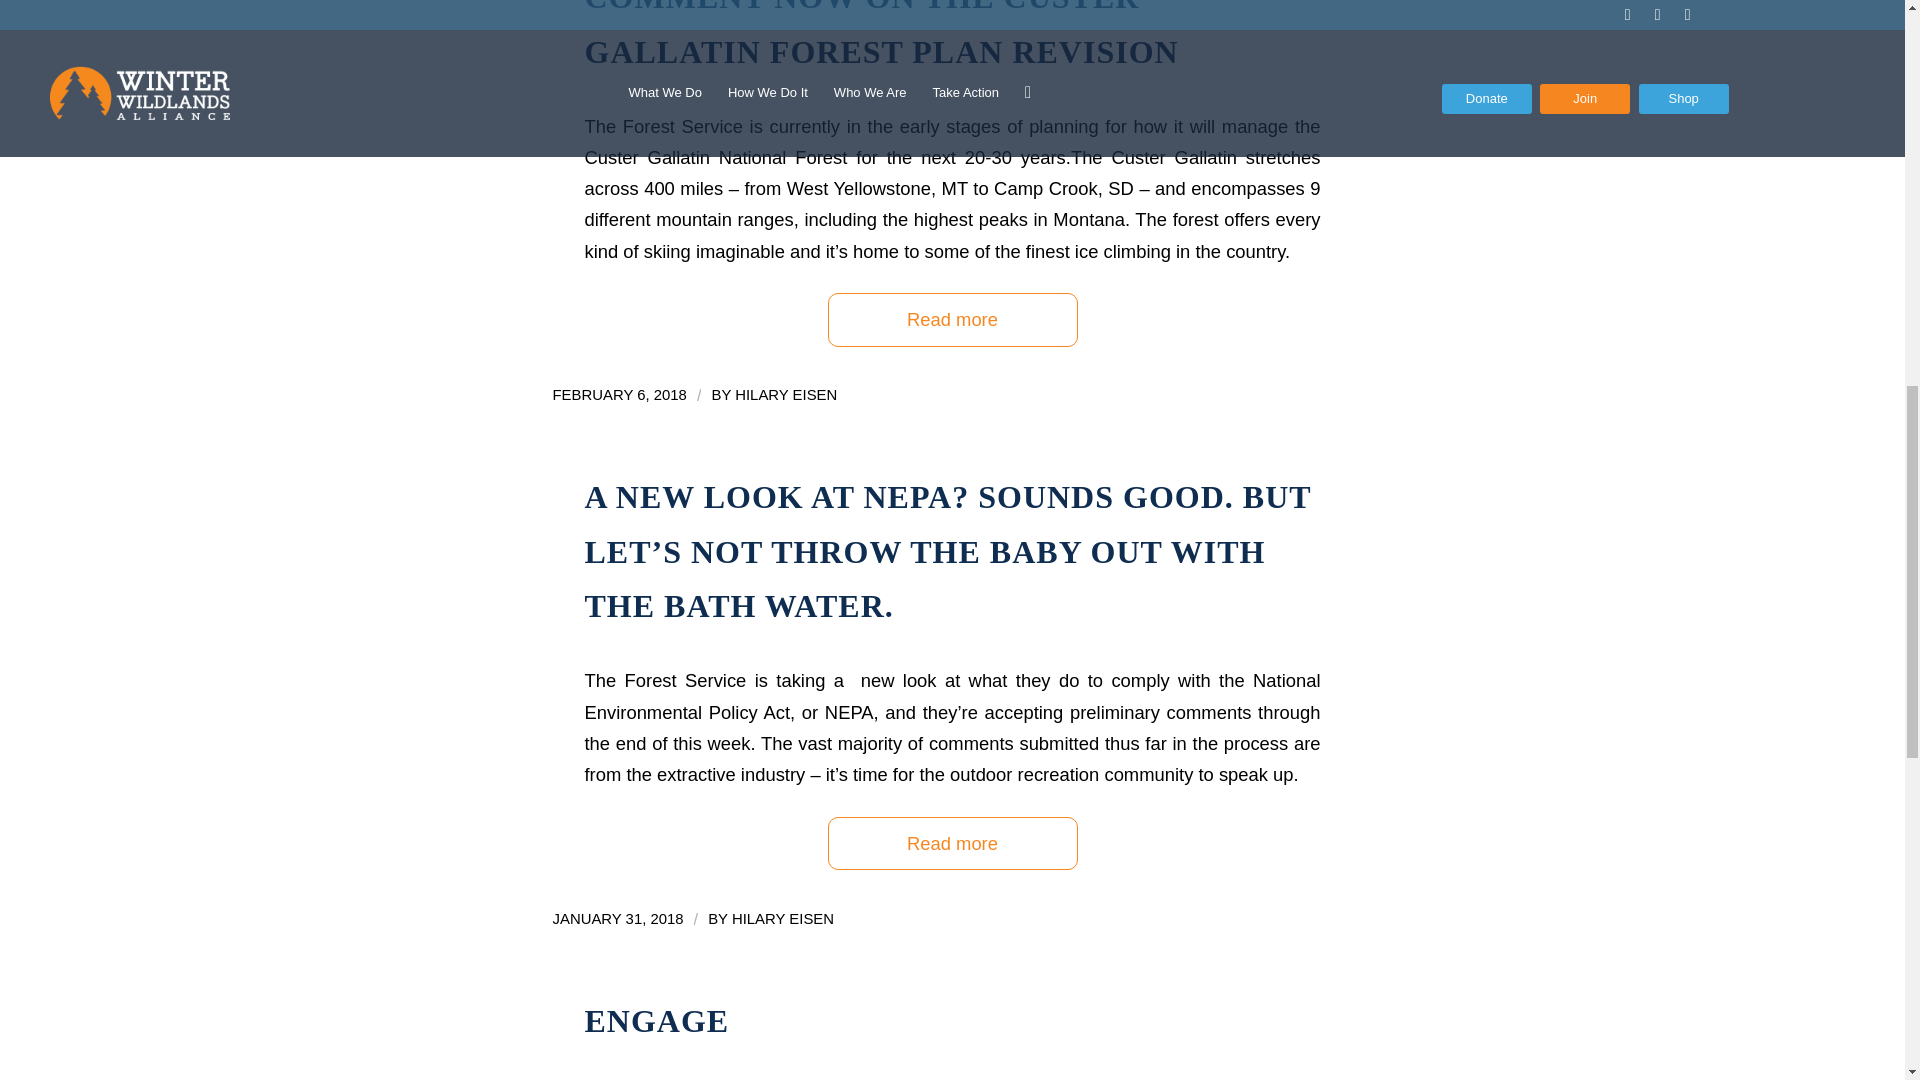 The height and width of the screenshot is (1080, 1920). What do you see at coordinates (656, 1020) in the screenshot?
I see `Permanent Link: Engage` at bounding box center [656, 1020].